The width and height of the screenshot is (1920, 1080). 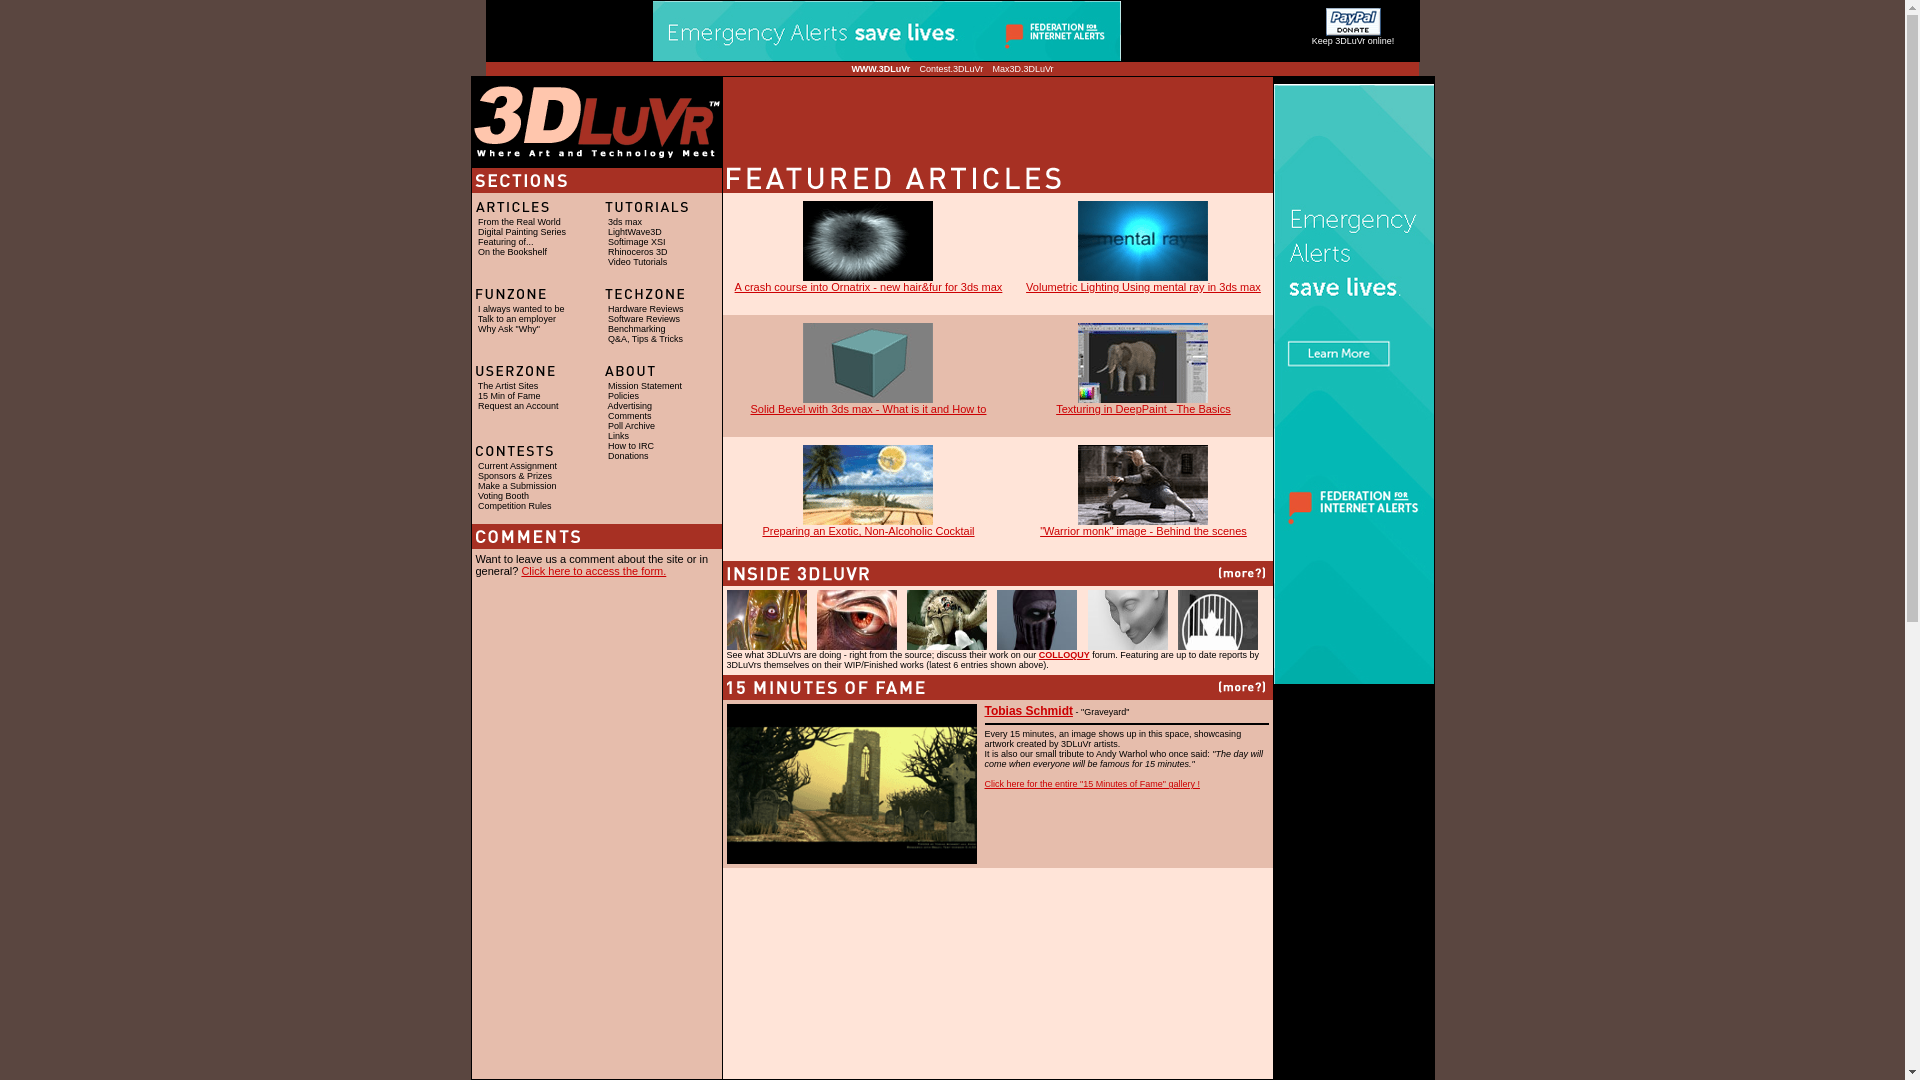 What do you see at coordinates (638, 252) in the screenshot?
I see `Rhinoceros 3D` at bounding box center [638, 252].